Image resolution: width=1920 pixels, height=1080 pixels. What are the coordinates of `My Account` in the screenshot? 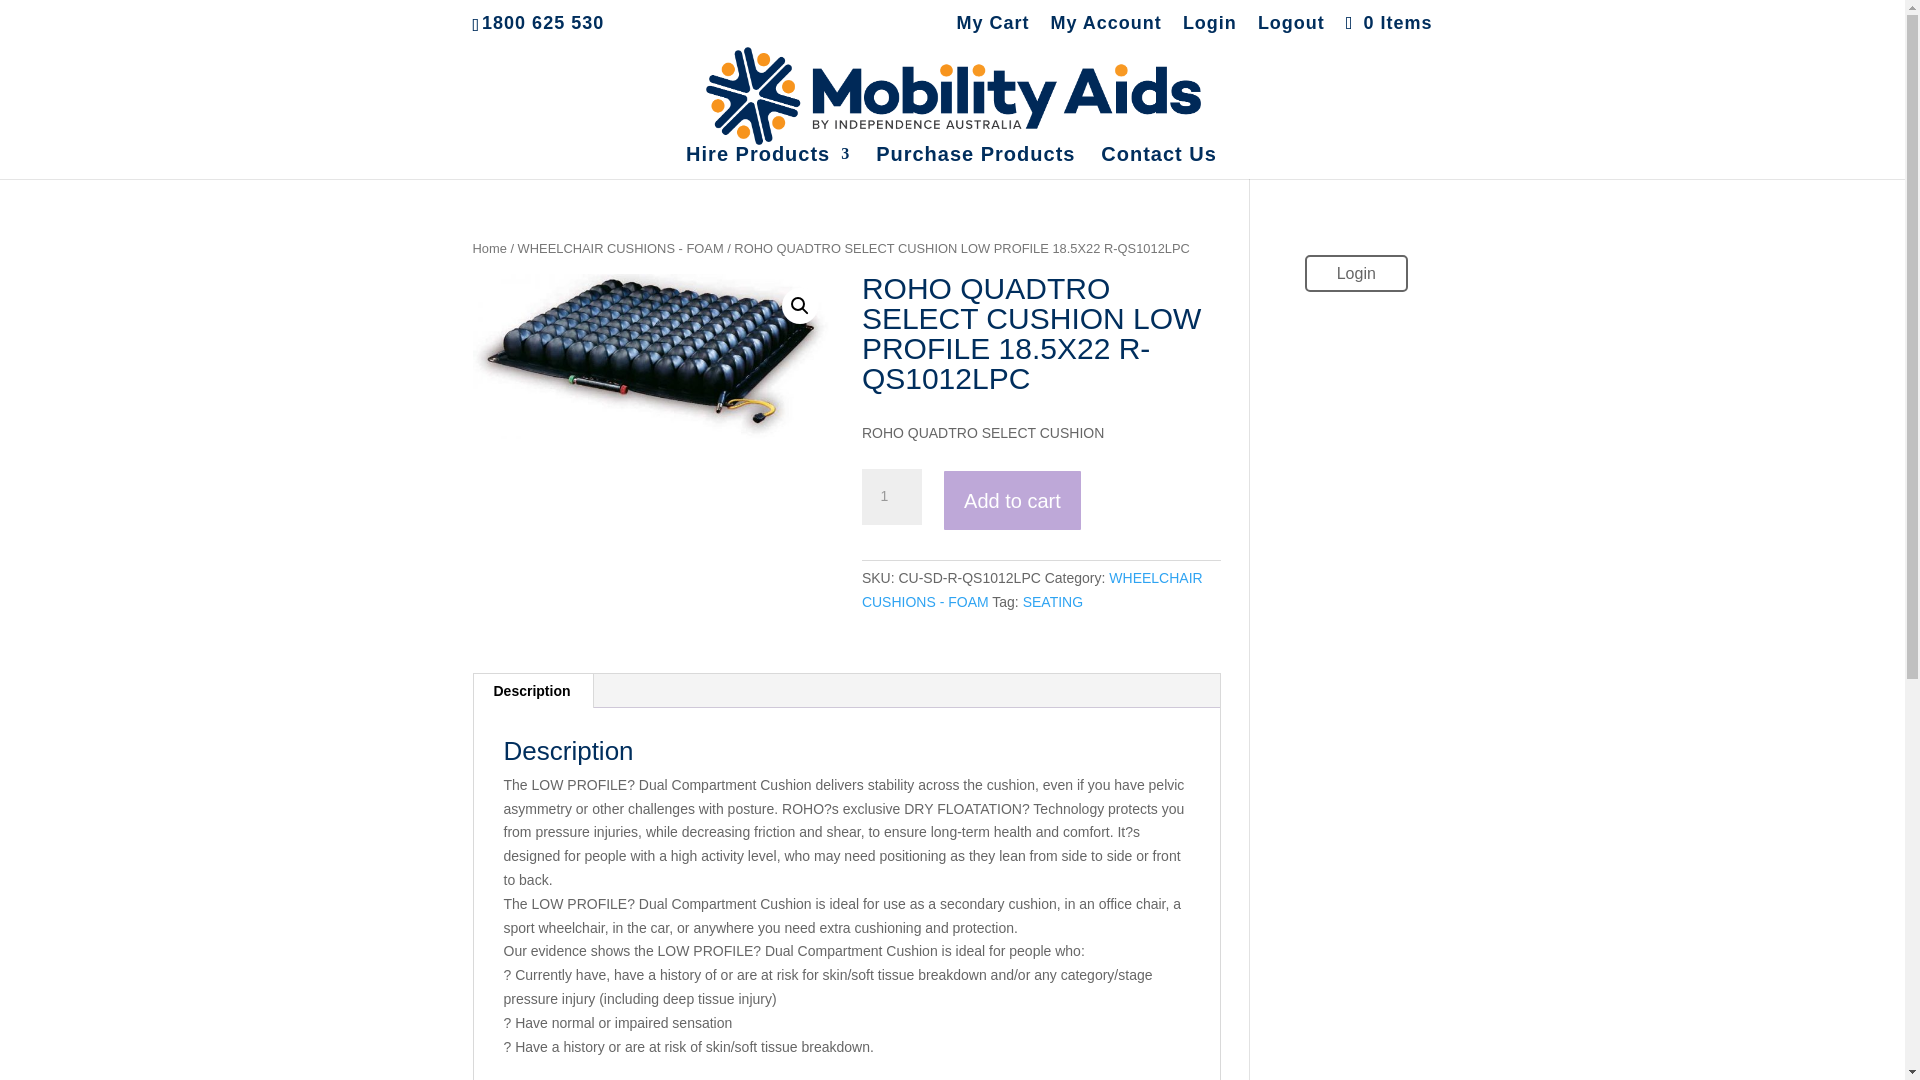 It's located at (1106, 30).